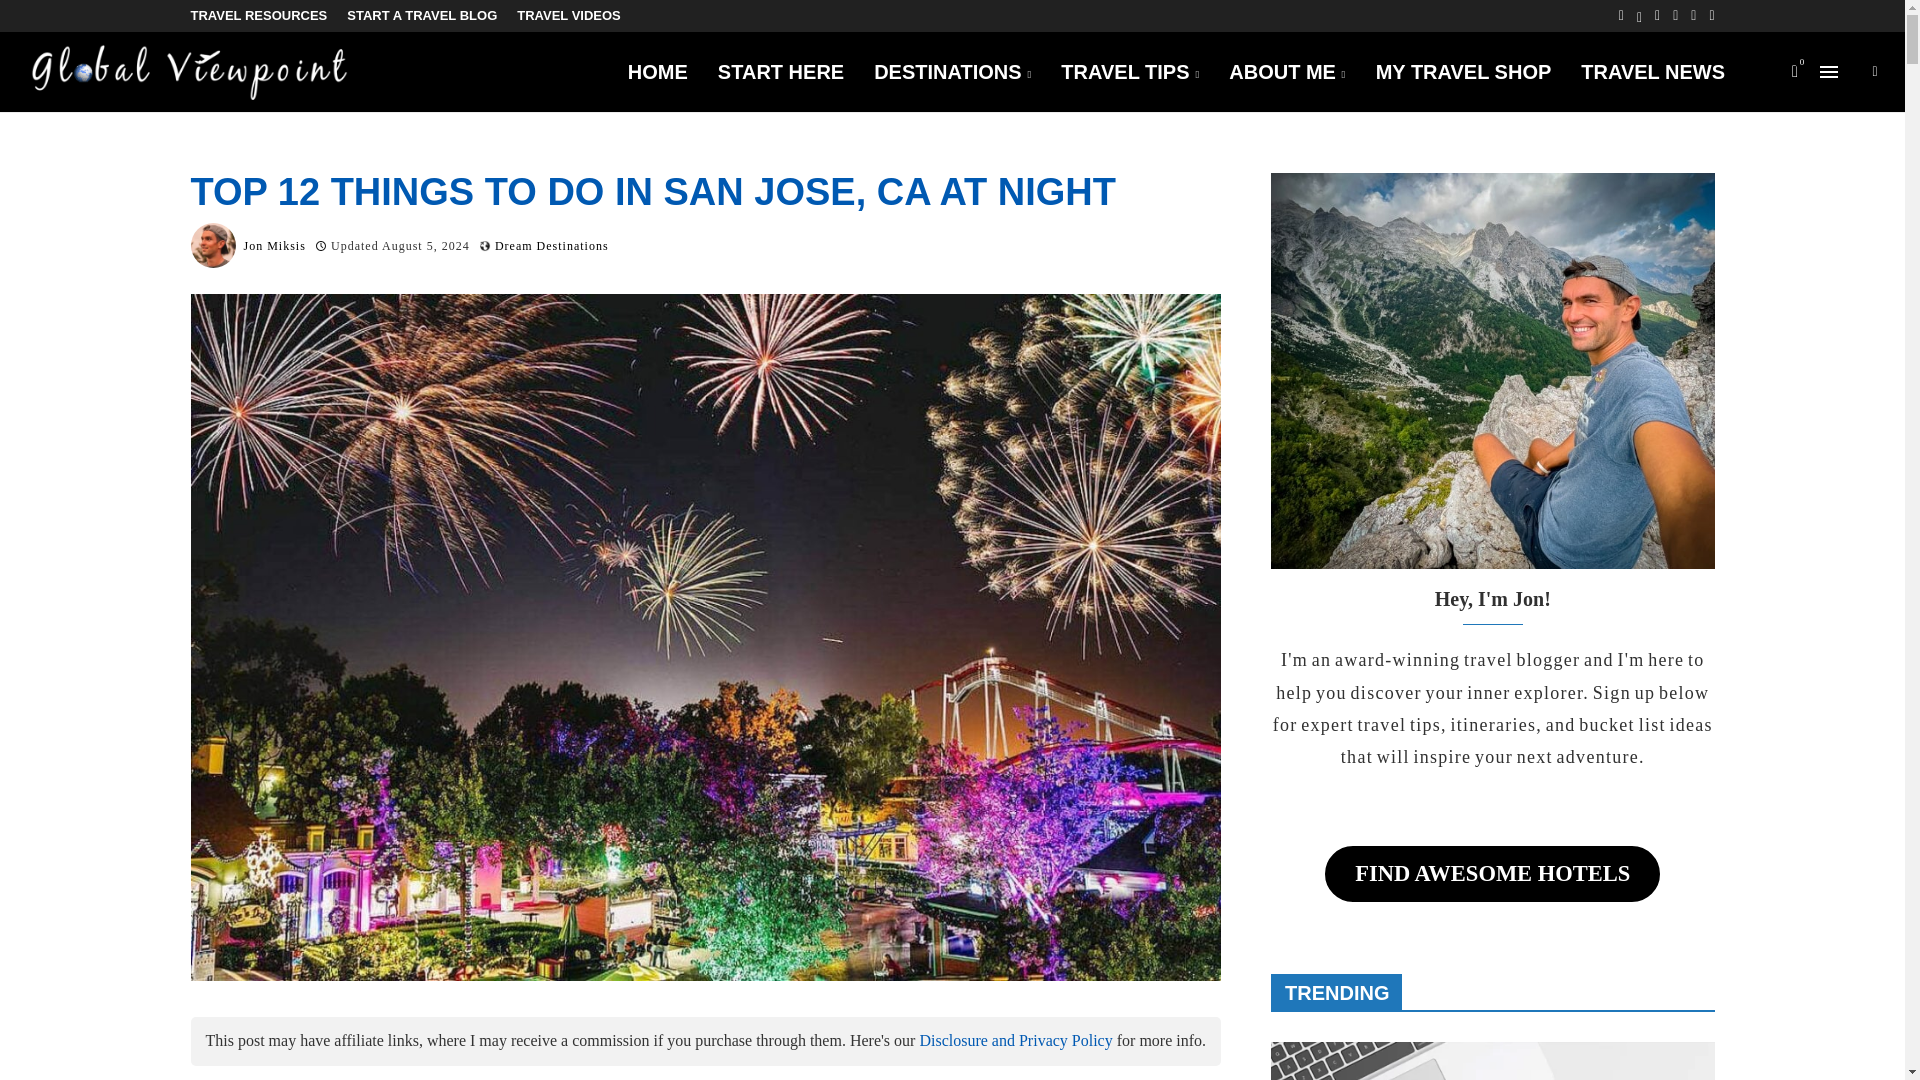 The height and width of the screenshot is (1080, 1920). What do you see at coordinates (657, 72) in the screenshot?
I see `HOME` at bounding box center [657, 72].